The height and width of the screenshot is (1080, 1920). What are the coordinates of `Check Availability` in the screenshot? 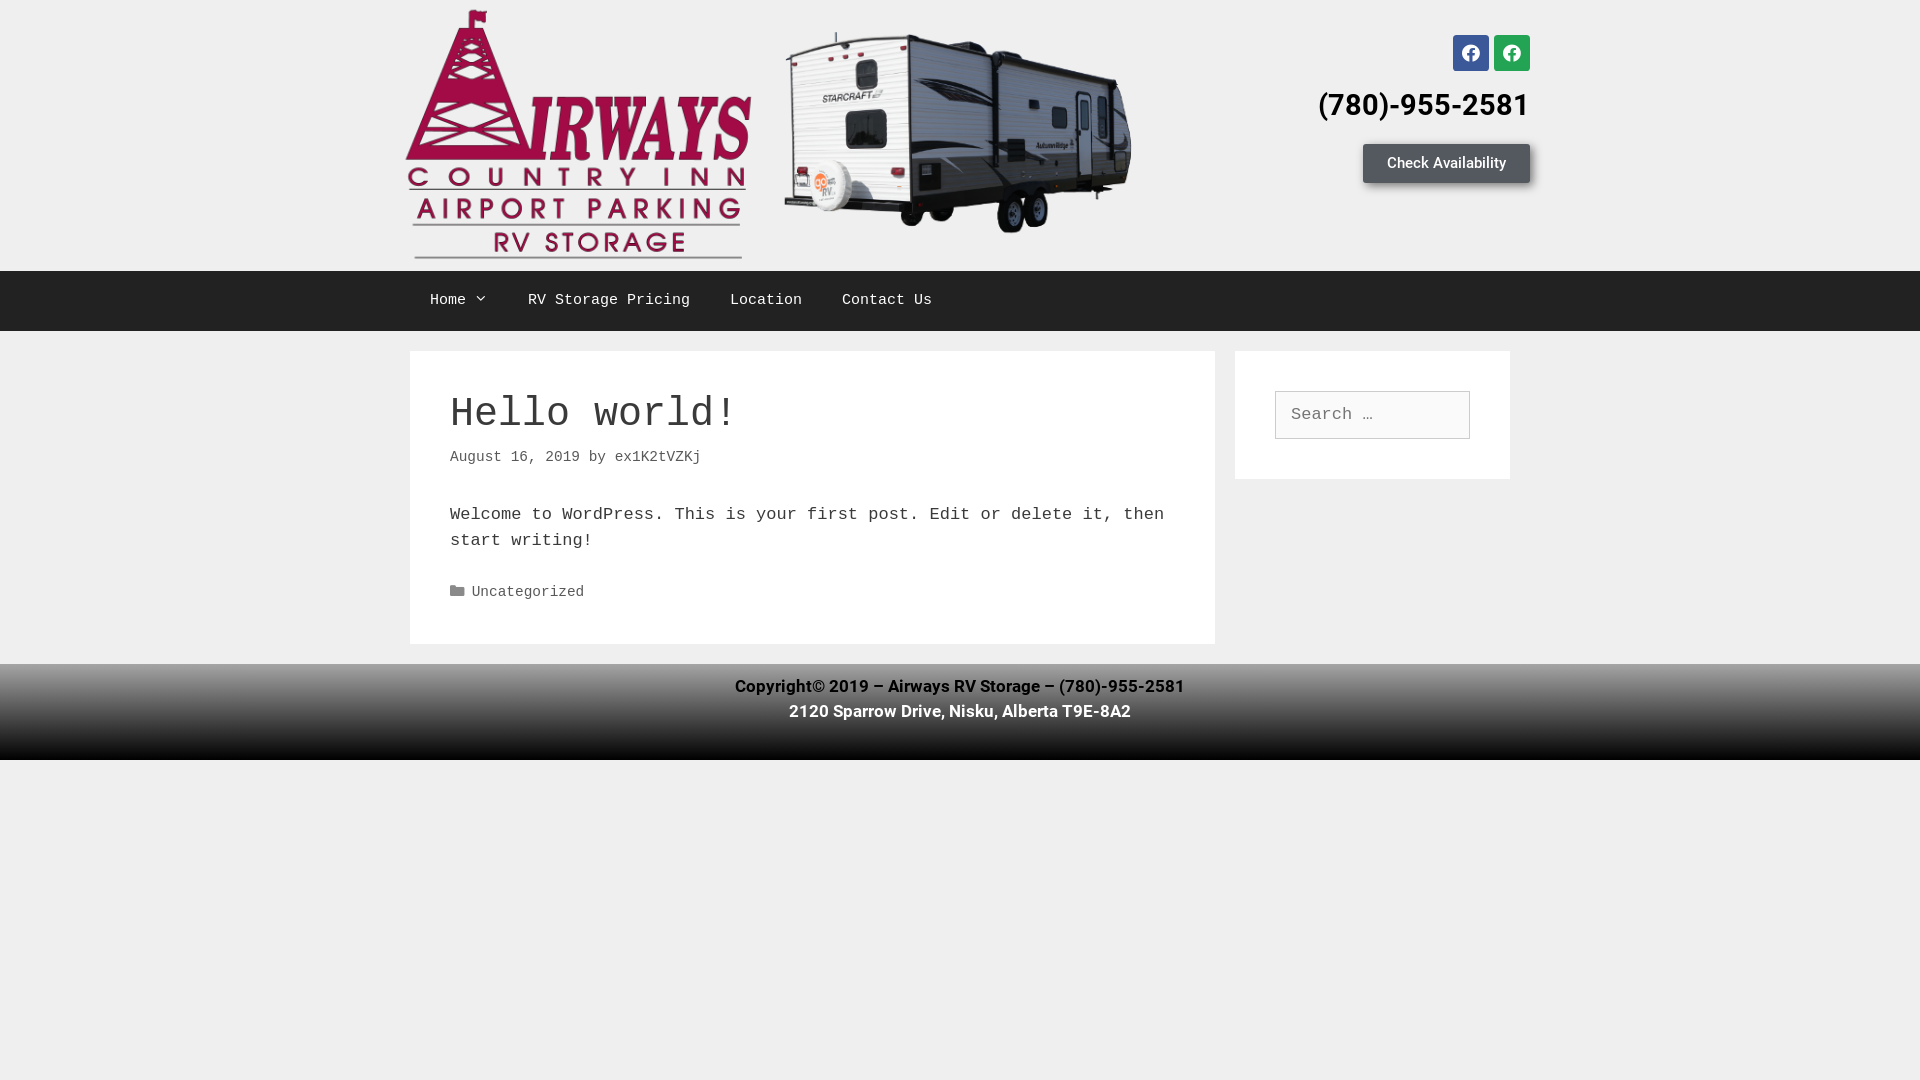 It's located at (1446, 164).